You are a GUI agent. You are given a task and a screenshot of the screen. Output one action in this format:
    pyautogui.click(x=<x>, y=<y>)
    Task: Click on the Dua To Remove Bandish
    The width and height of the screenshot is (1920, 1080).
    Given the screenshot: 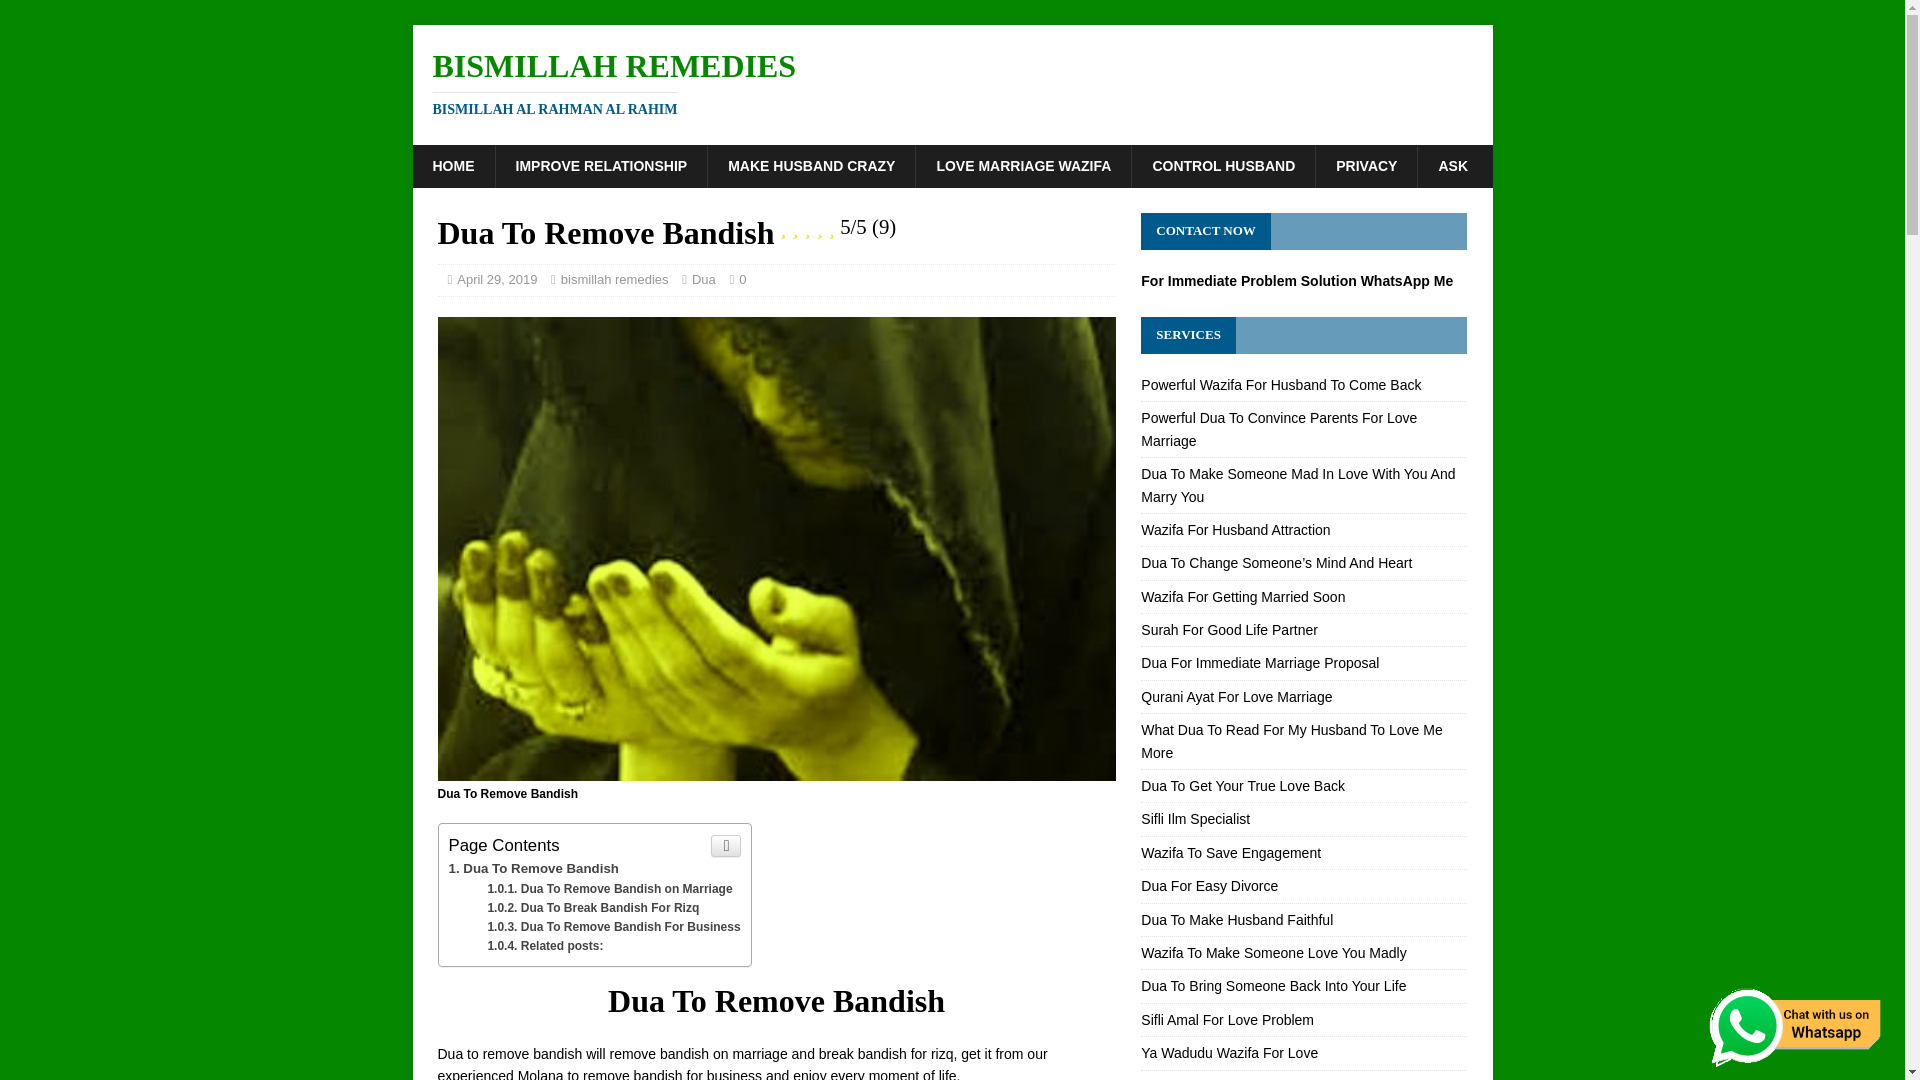 What is the action you would take?
    pyautogui.click(x=532, y=868)
    